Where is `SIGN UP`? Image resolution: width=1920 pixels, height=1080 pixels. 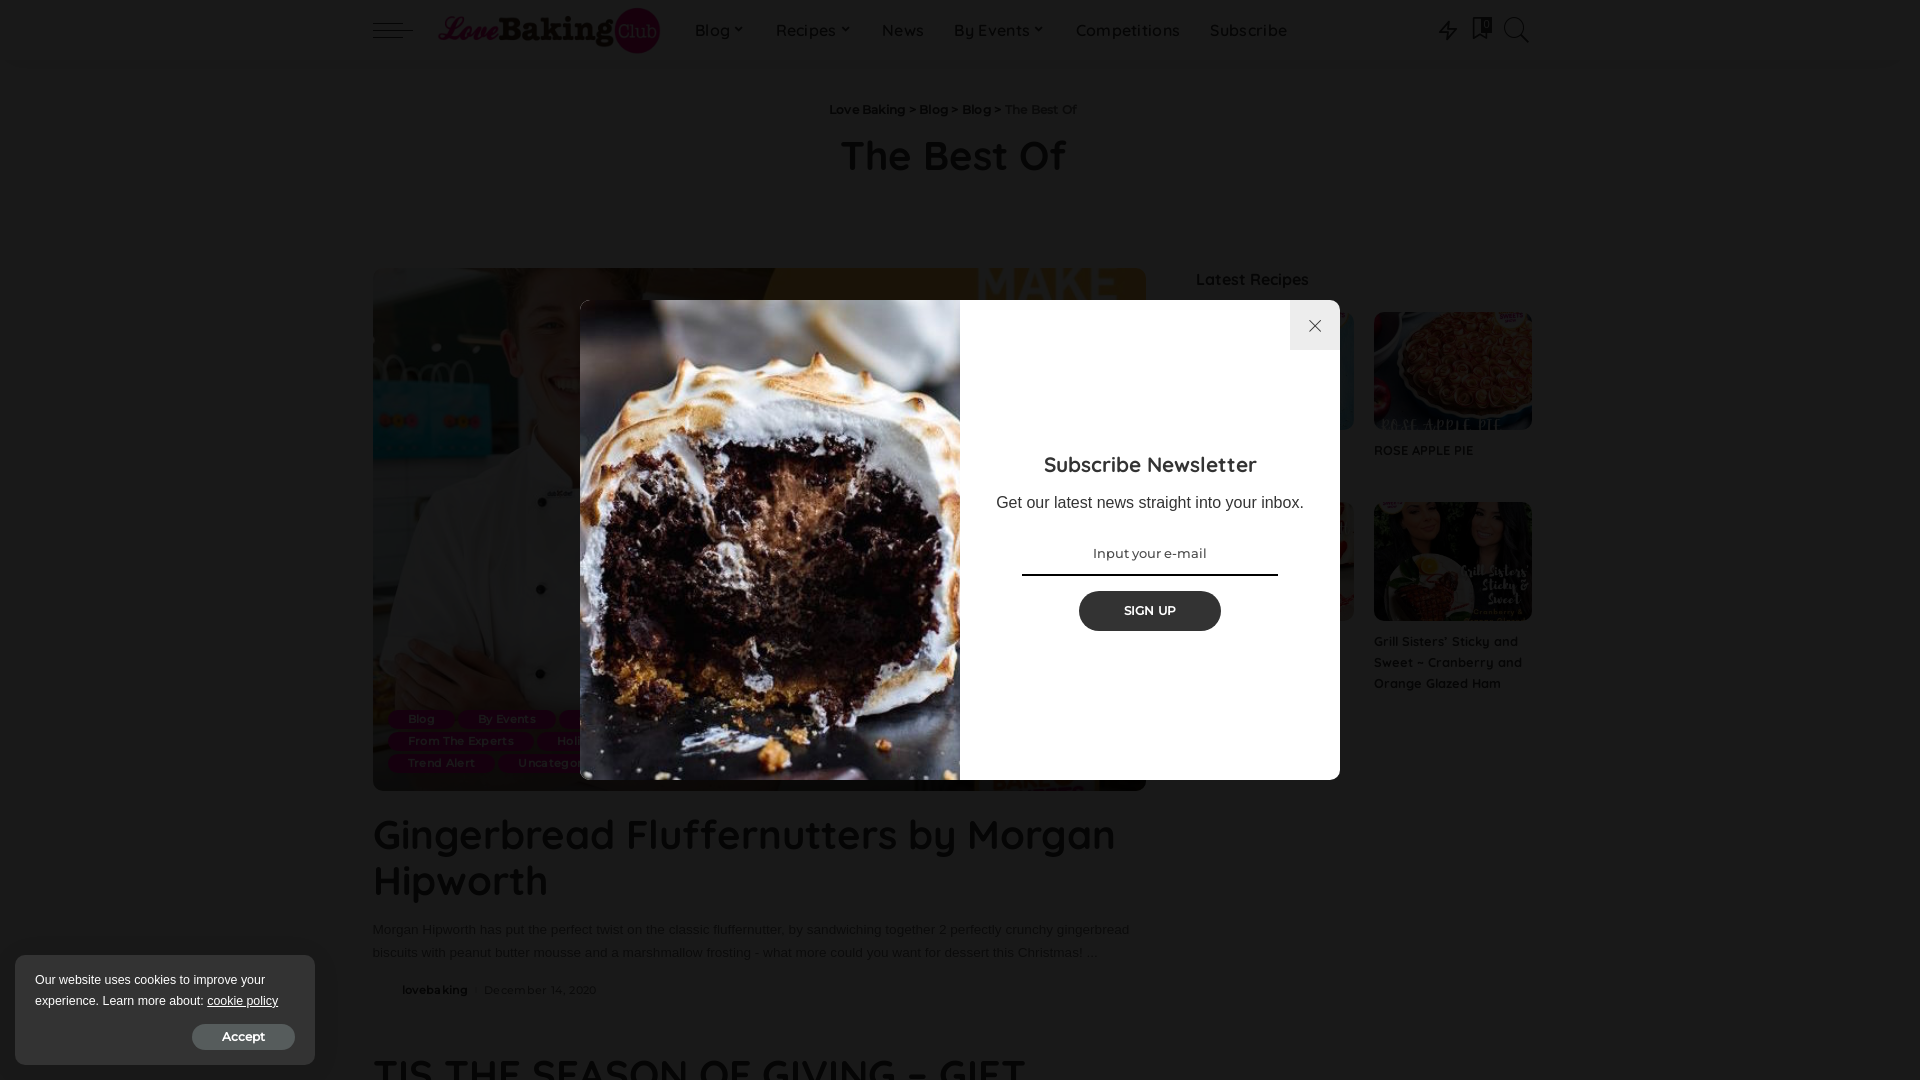 SIGN UP is located at coordinates (1150, 611).